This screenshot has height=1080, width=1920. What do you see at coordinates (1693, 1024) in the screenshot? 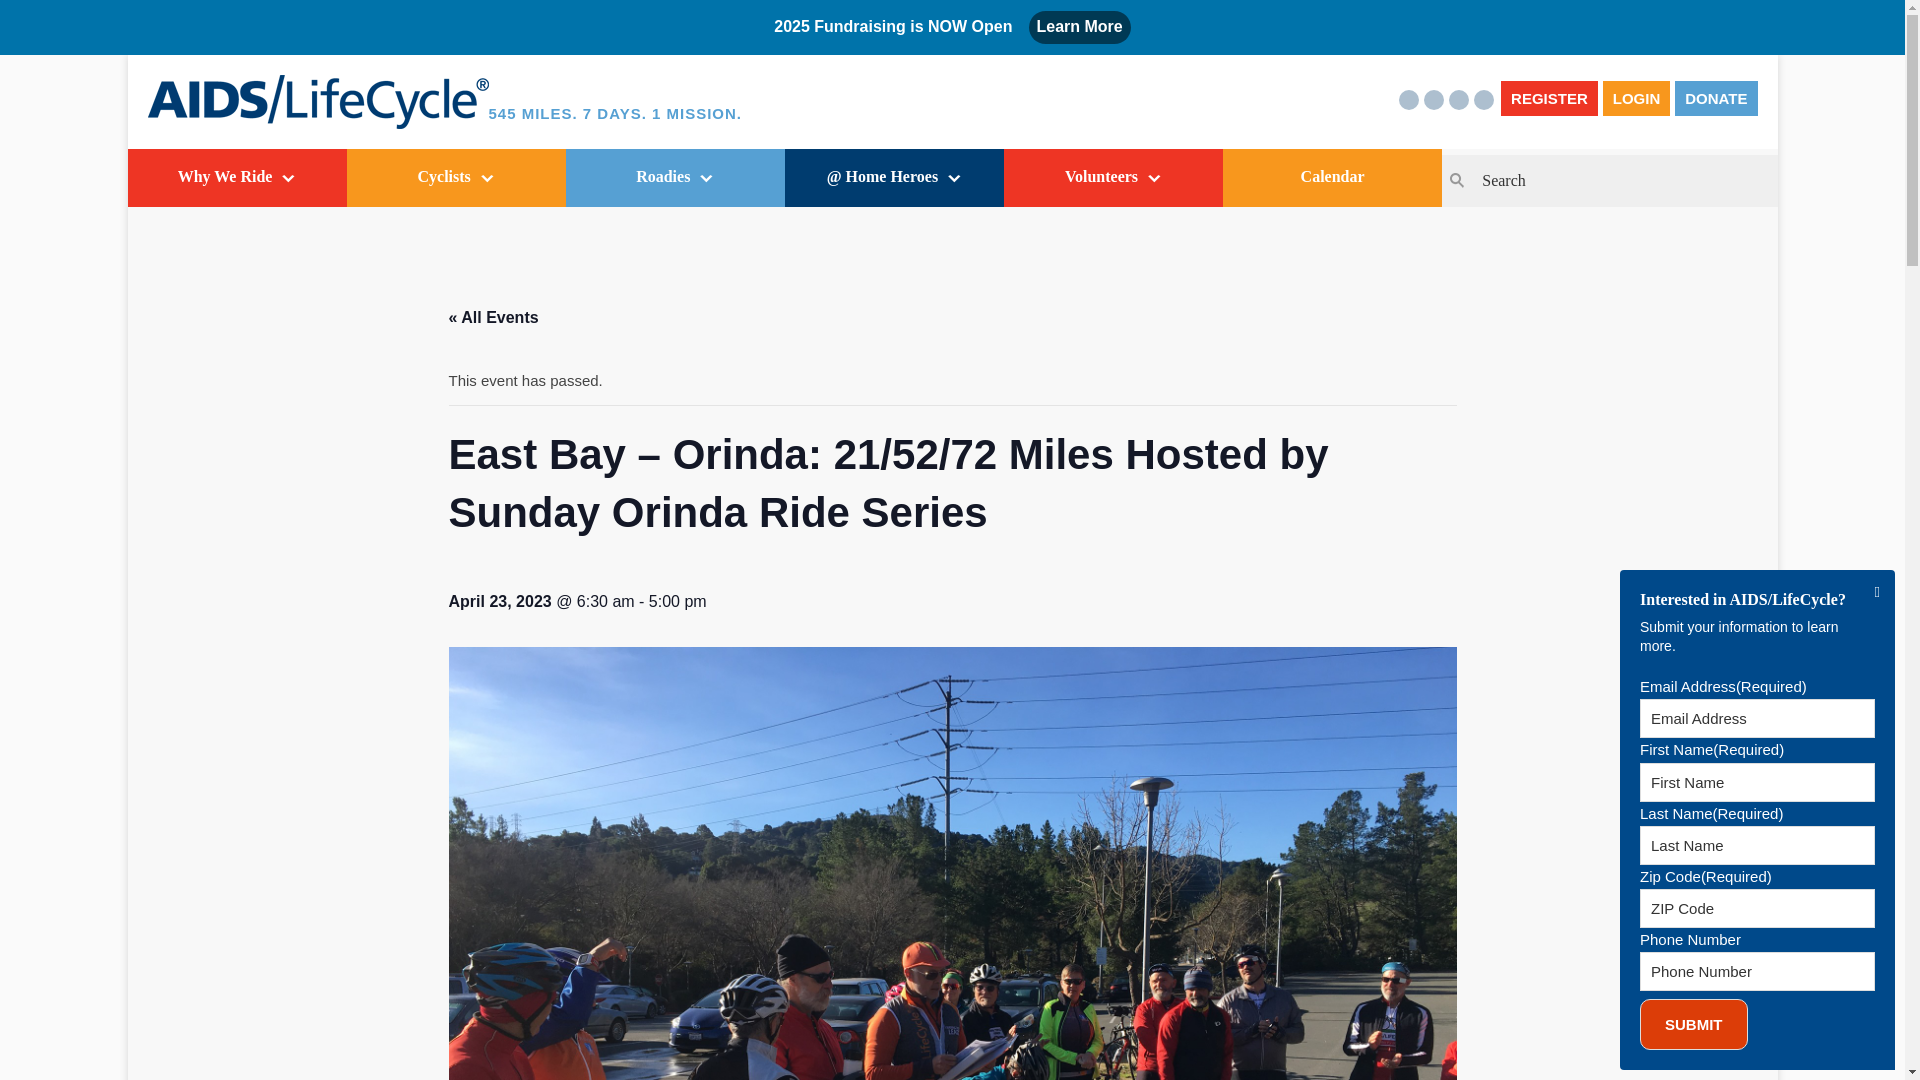
I see `Submit` at bounding box center [1693, 1024].